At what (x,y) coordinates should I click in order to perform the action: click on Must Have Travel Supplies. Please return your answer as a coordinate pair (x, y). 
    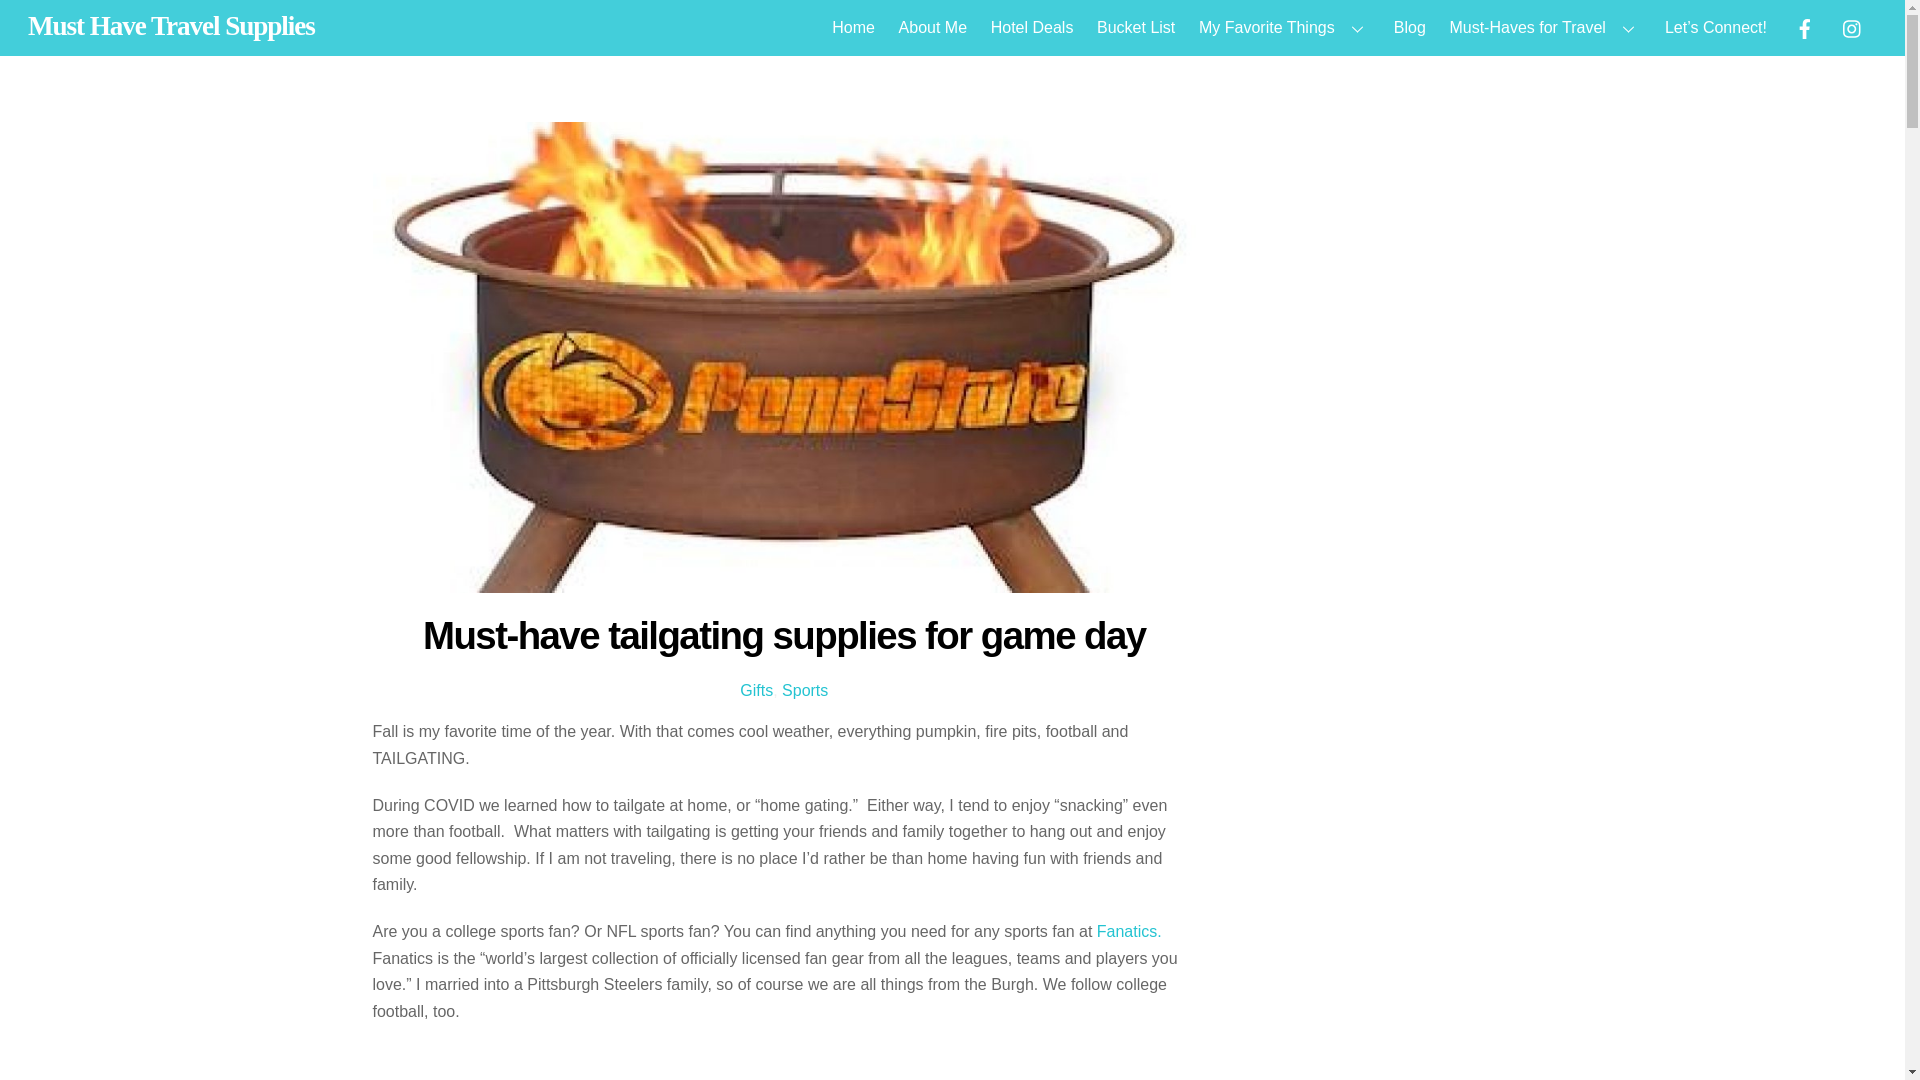
    Looking at the image, I should click on (171, 26).